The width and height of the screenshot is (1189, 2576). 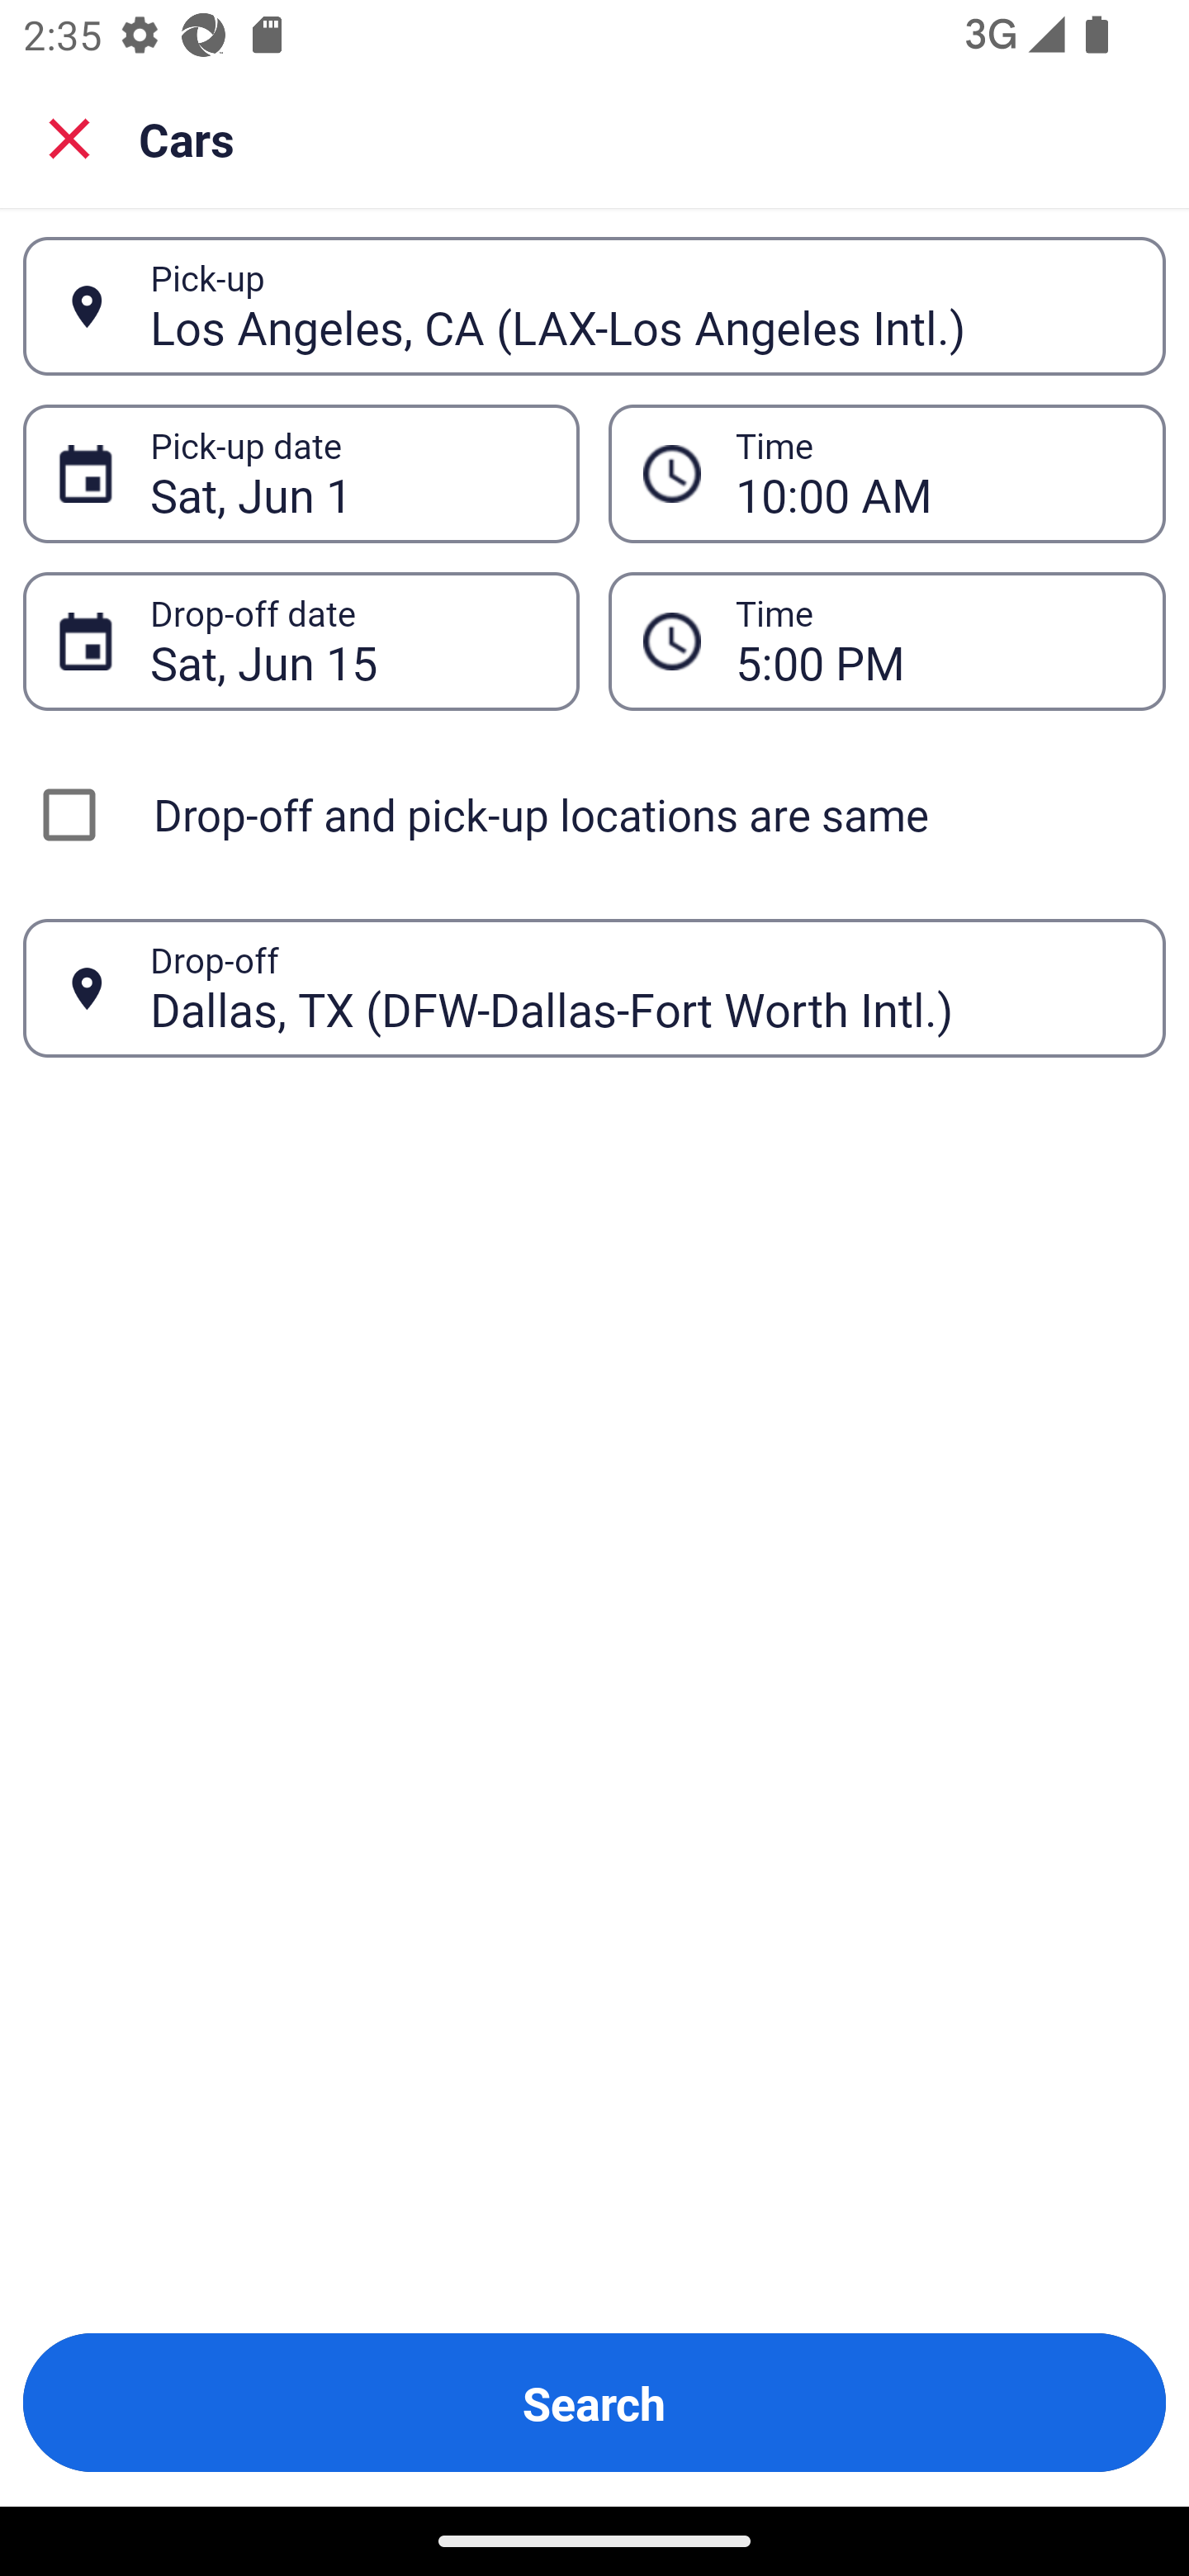 What do you see at coordinates (594, 2403) in the screenshot?
I see `Search Button Search` at bounding box center [594, 2403].